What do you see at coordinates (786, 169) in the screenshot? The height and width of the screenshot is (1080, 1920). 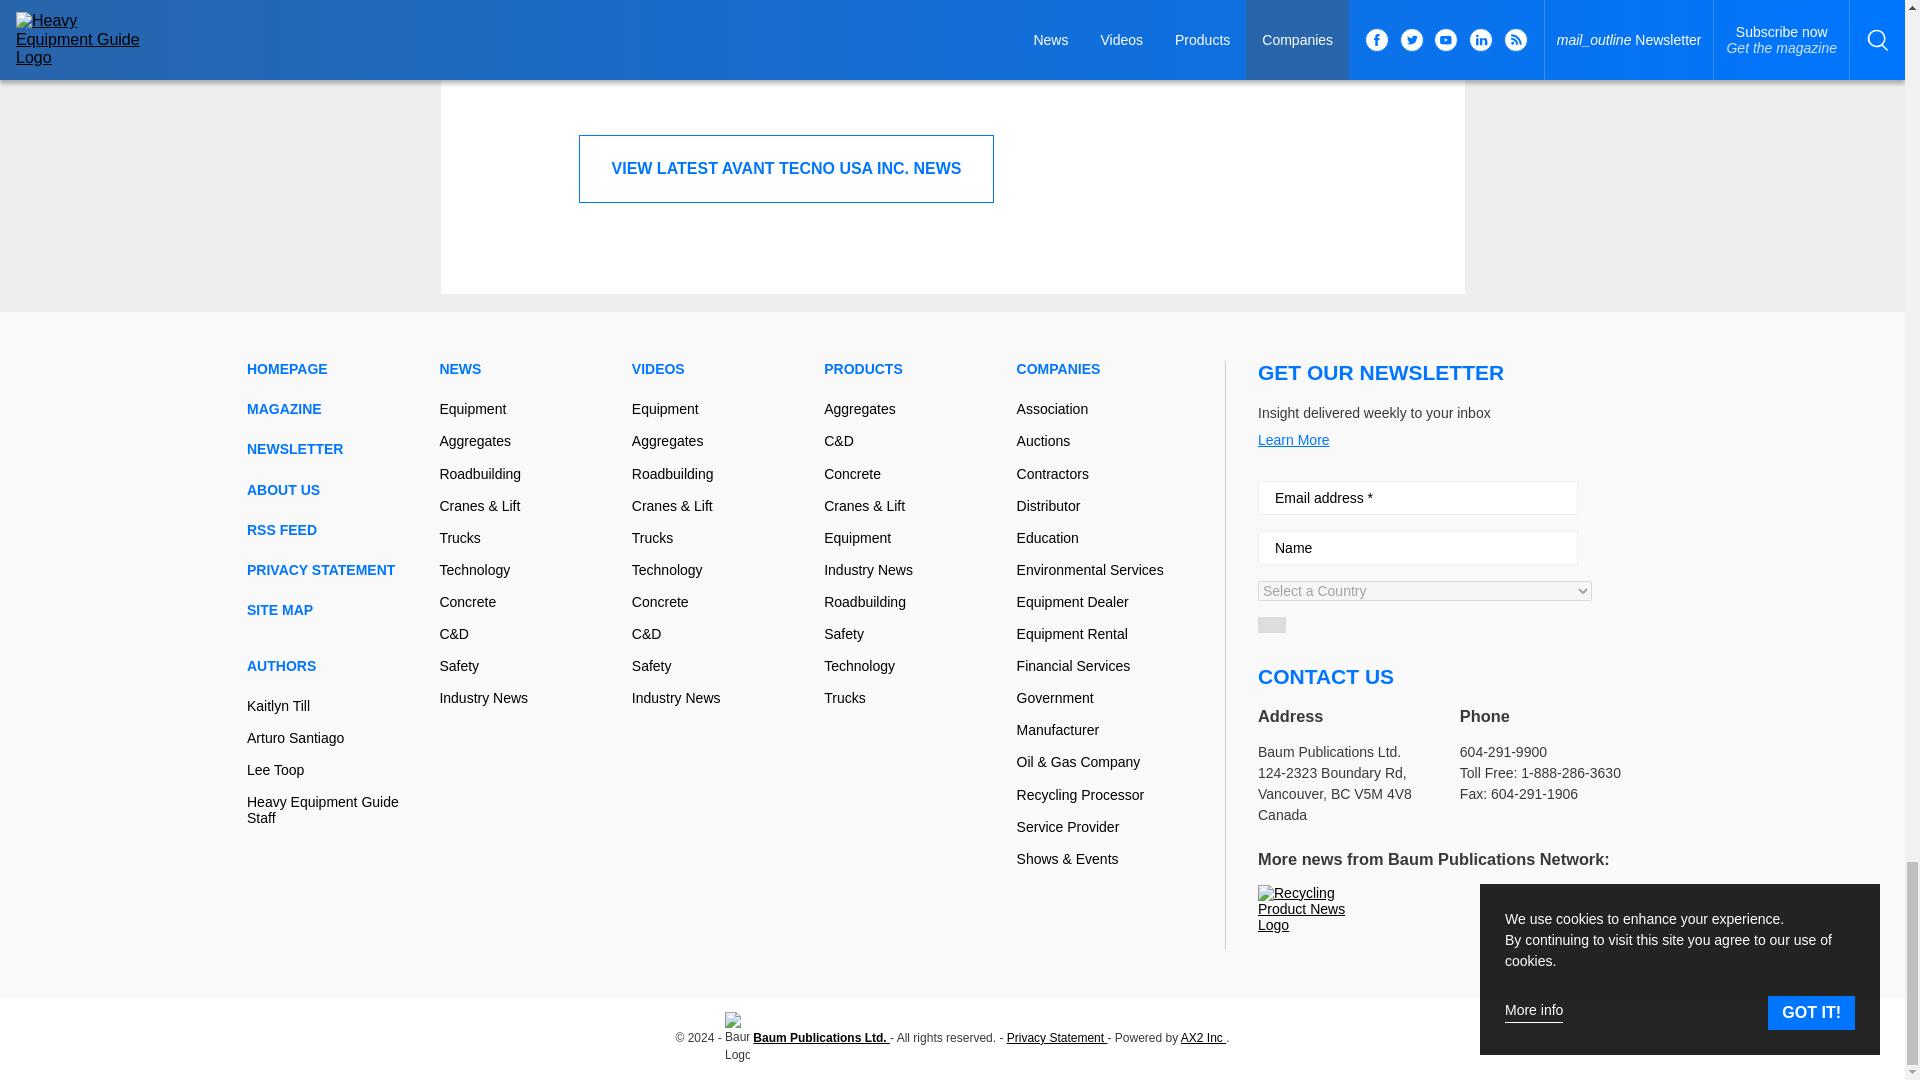 I see `VIEW LATEST AVANT TECNO USA INC. NEWS` at bounding box center [786, 169].